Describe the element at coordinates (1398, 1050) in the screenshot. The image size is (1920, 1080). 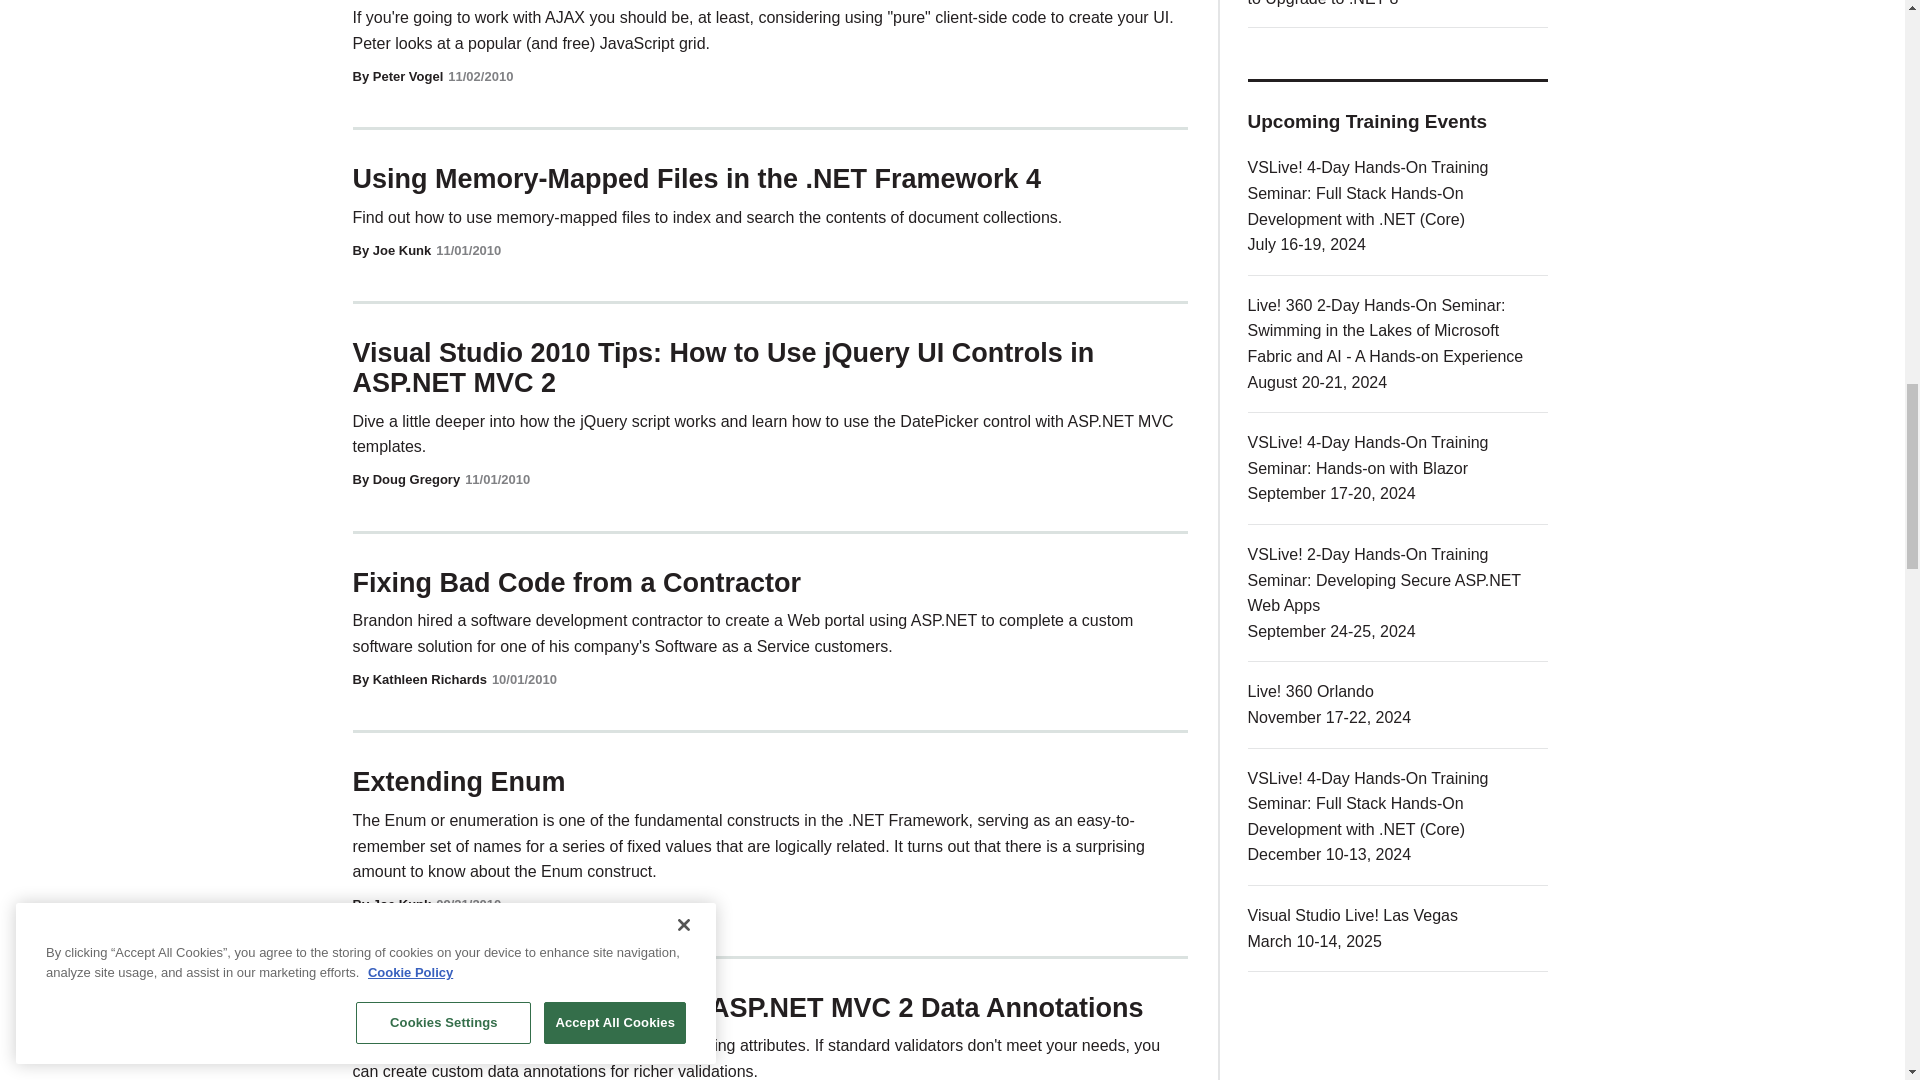
I see `3rd party ad content` at that location.